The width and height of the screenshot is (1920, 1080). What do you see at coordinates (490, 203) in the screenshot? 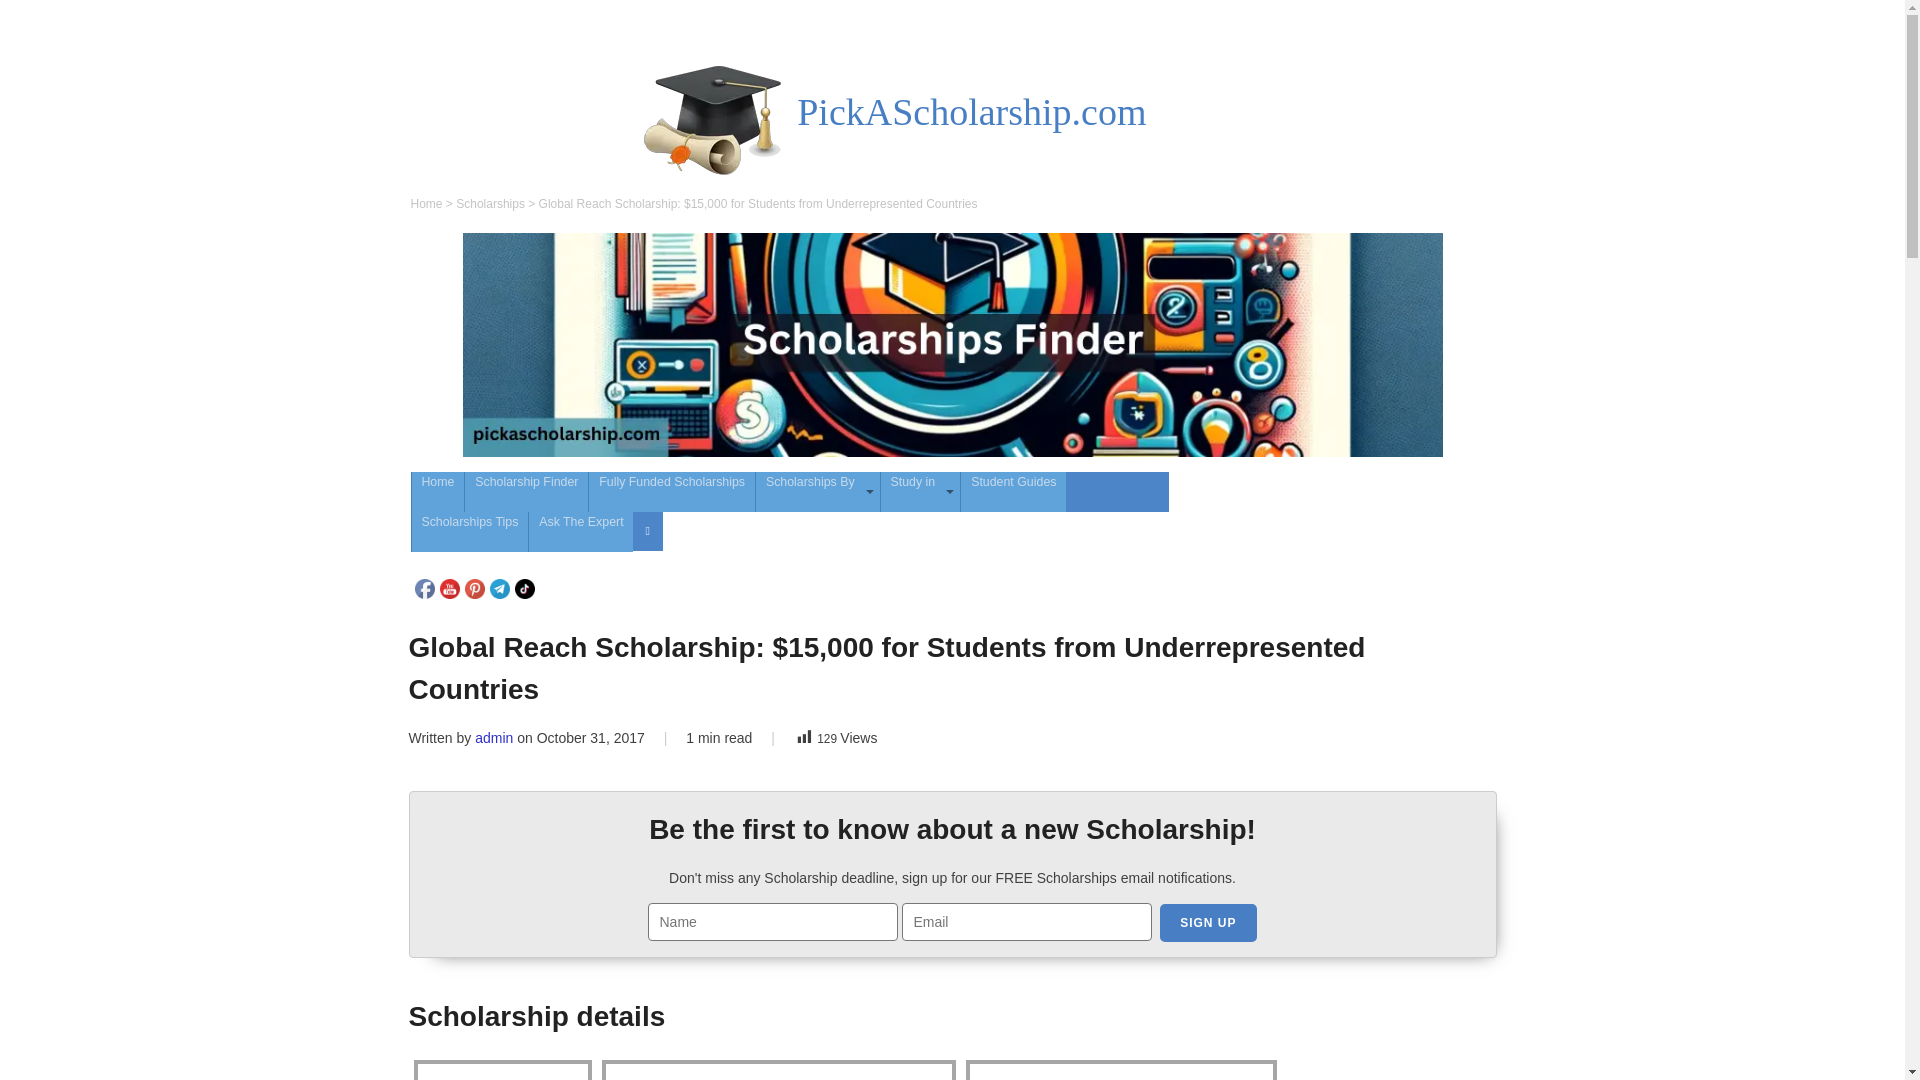
I see `Go to Scholarships.` at bounding box center [490, 203].